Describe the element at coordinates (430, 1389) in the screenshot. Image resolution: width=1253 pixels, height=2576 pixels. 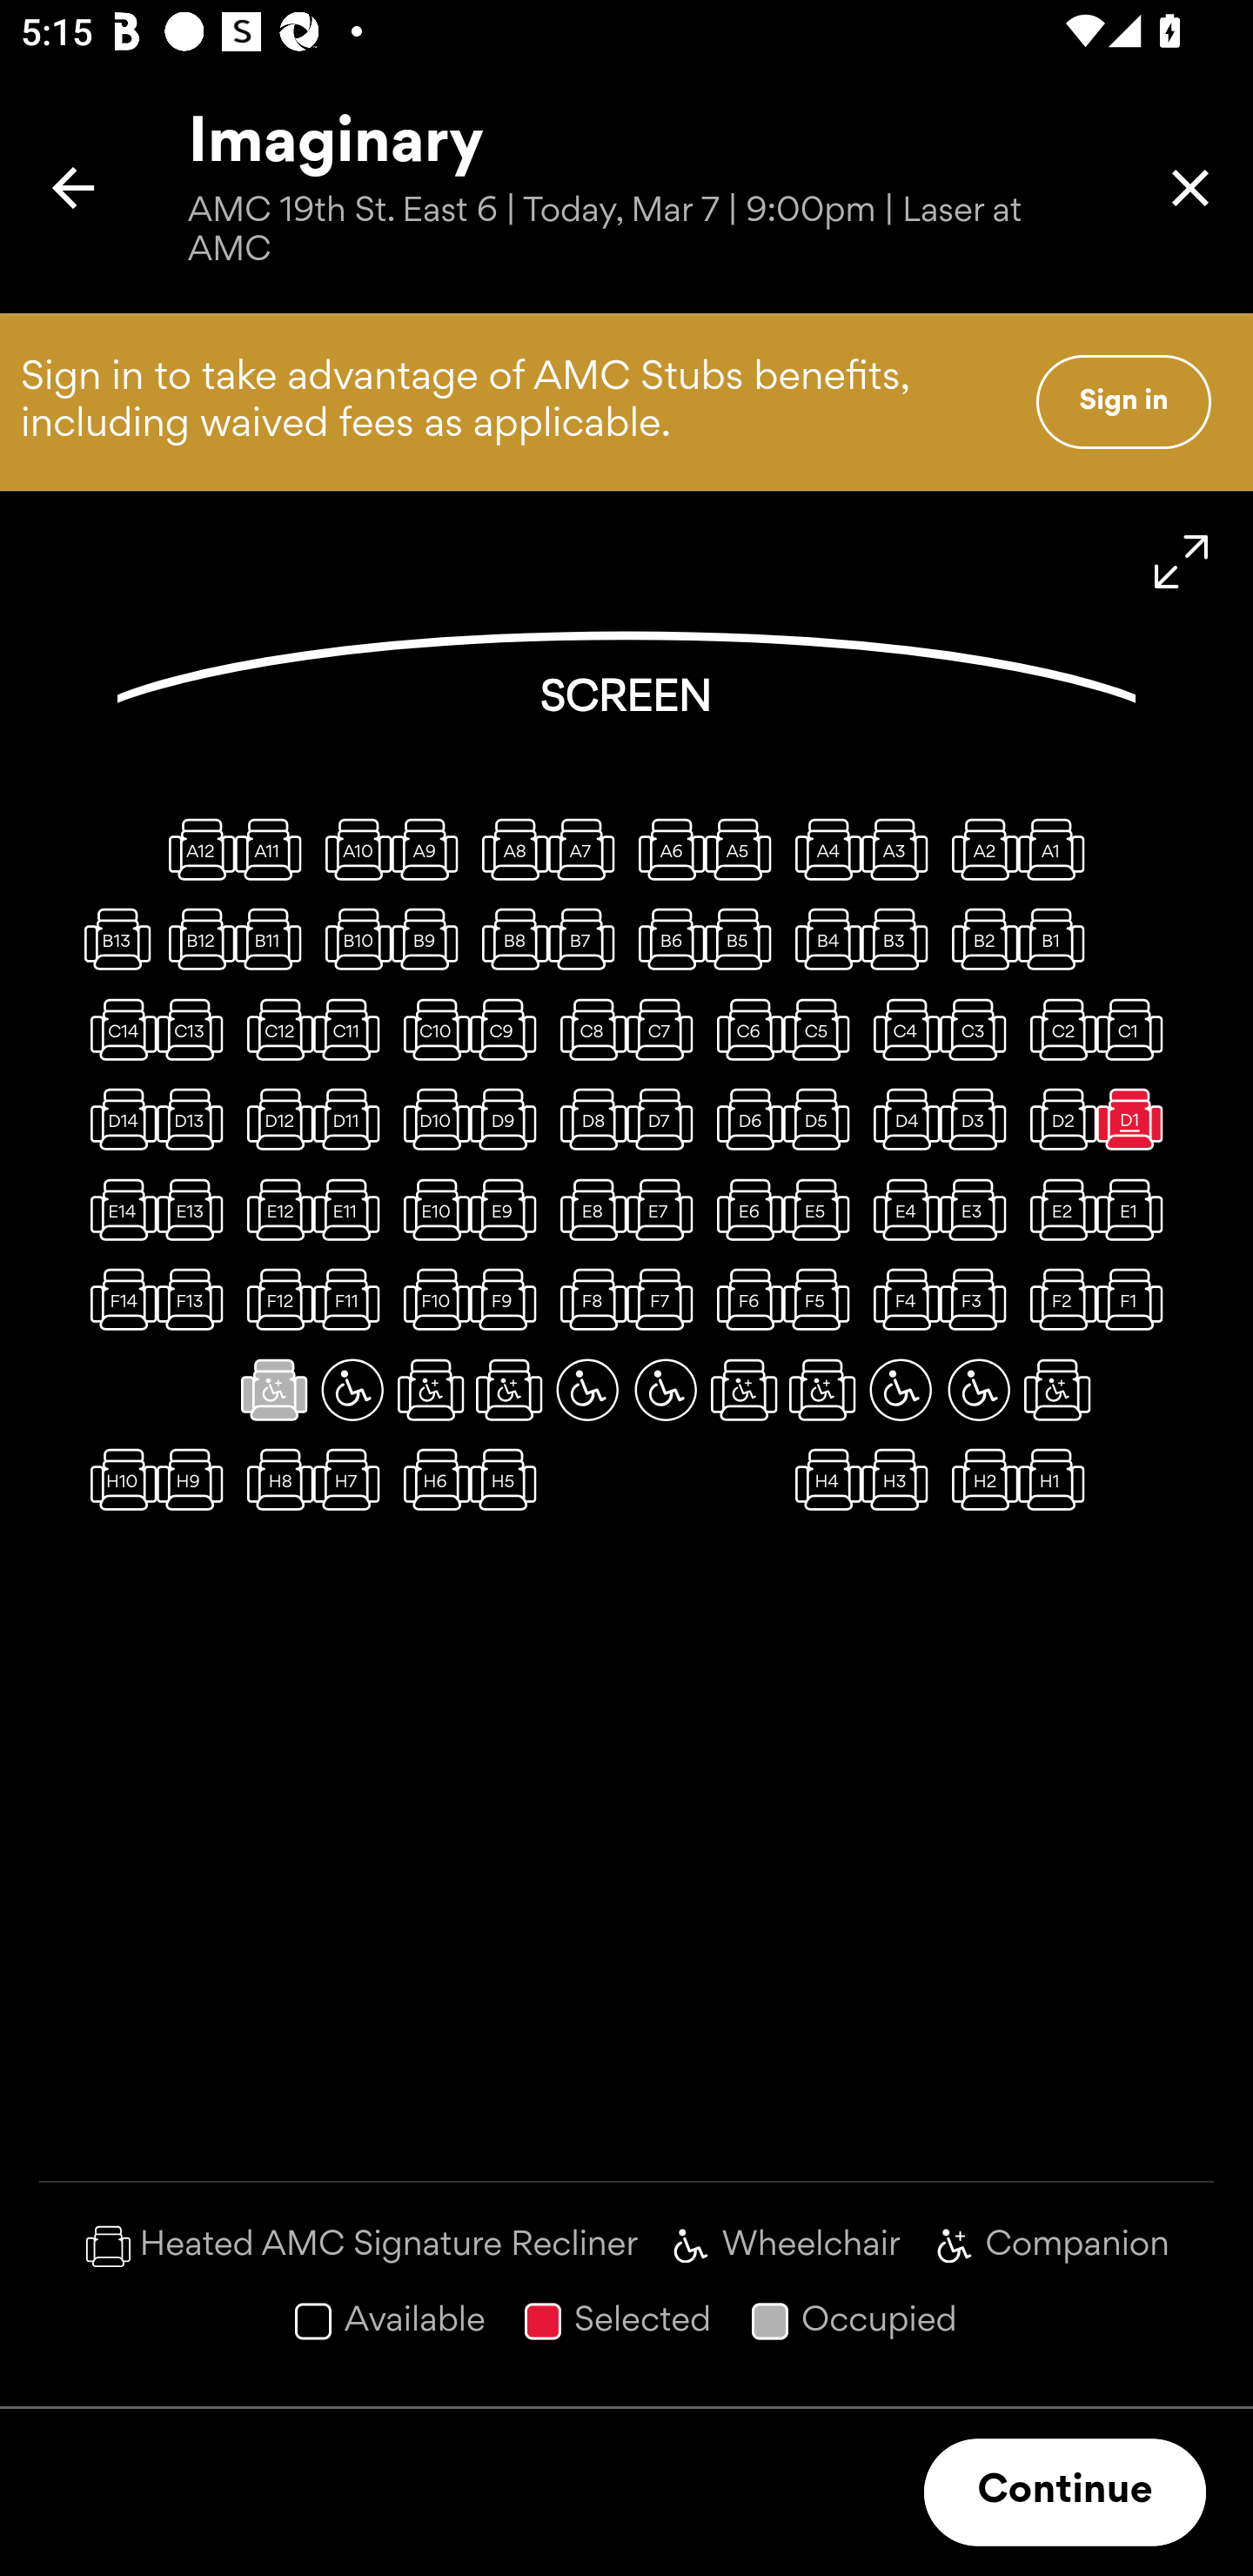
I see `G9, Wheelchair companion seat, available` at that location.